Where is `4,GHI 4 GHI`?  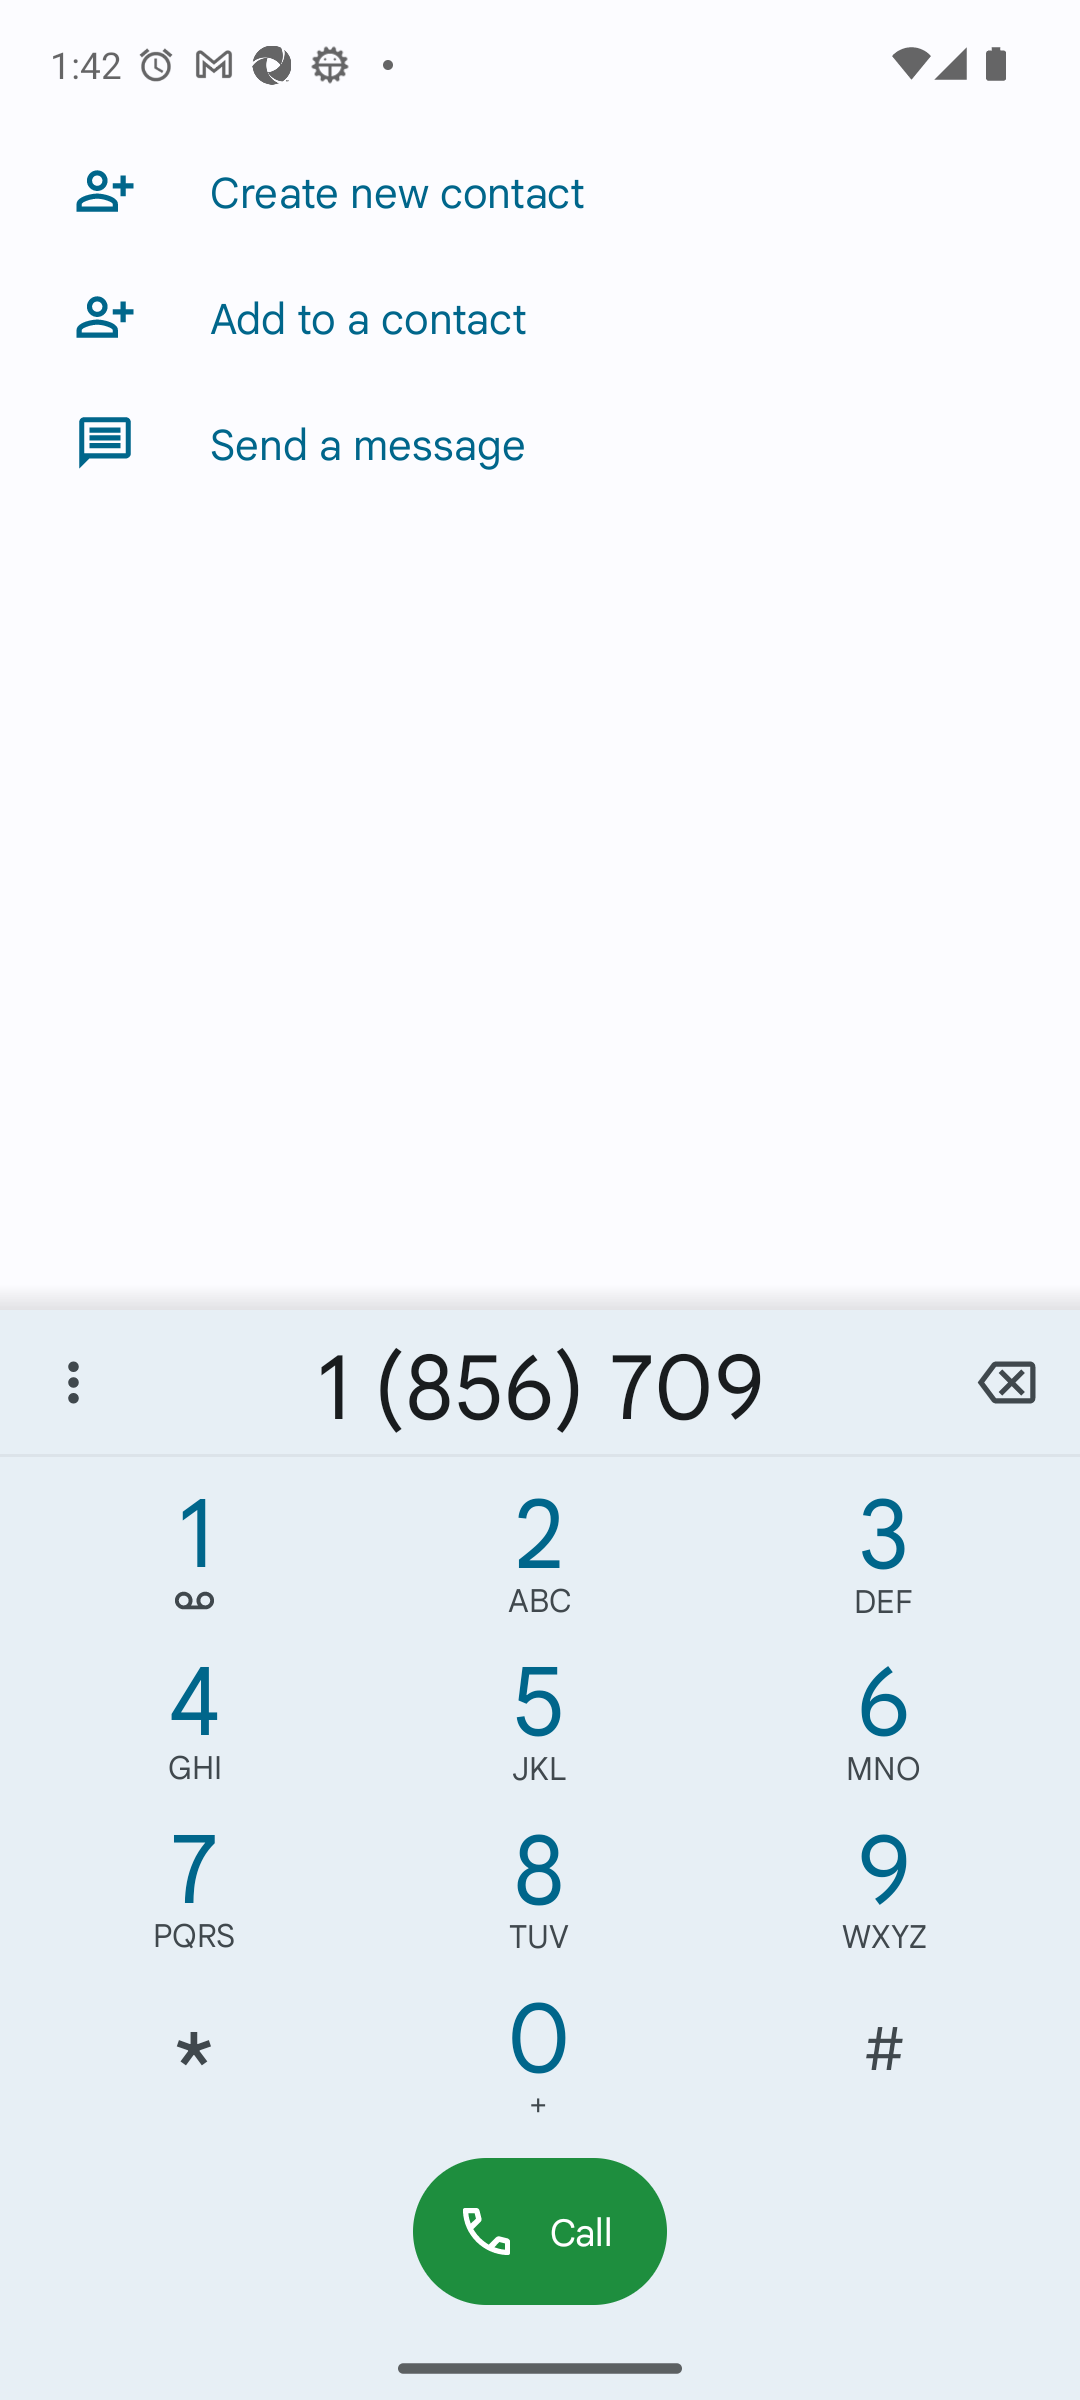
4,GHI 4 GHI is located at coordinates (194, 1730).